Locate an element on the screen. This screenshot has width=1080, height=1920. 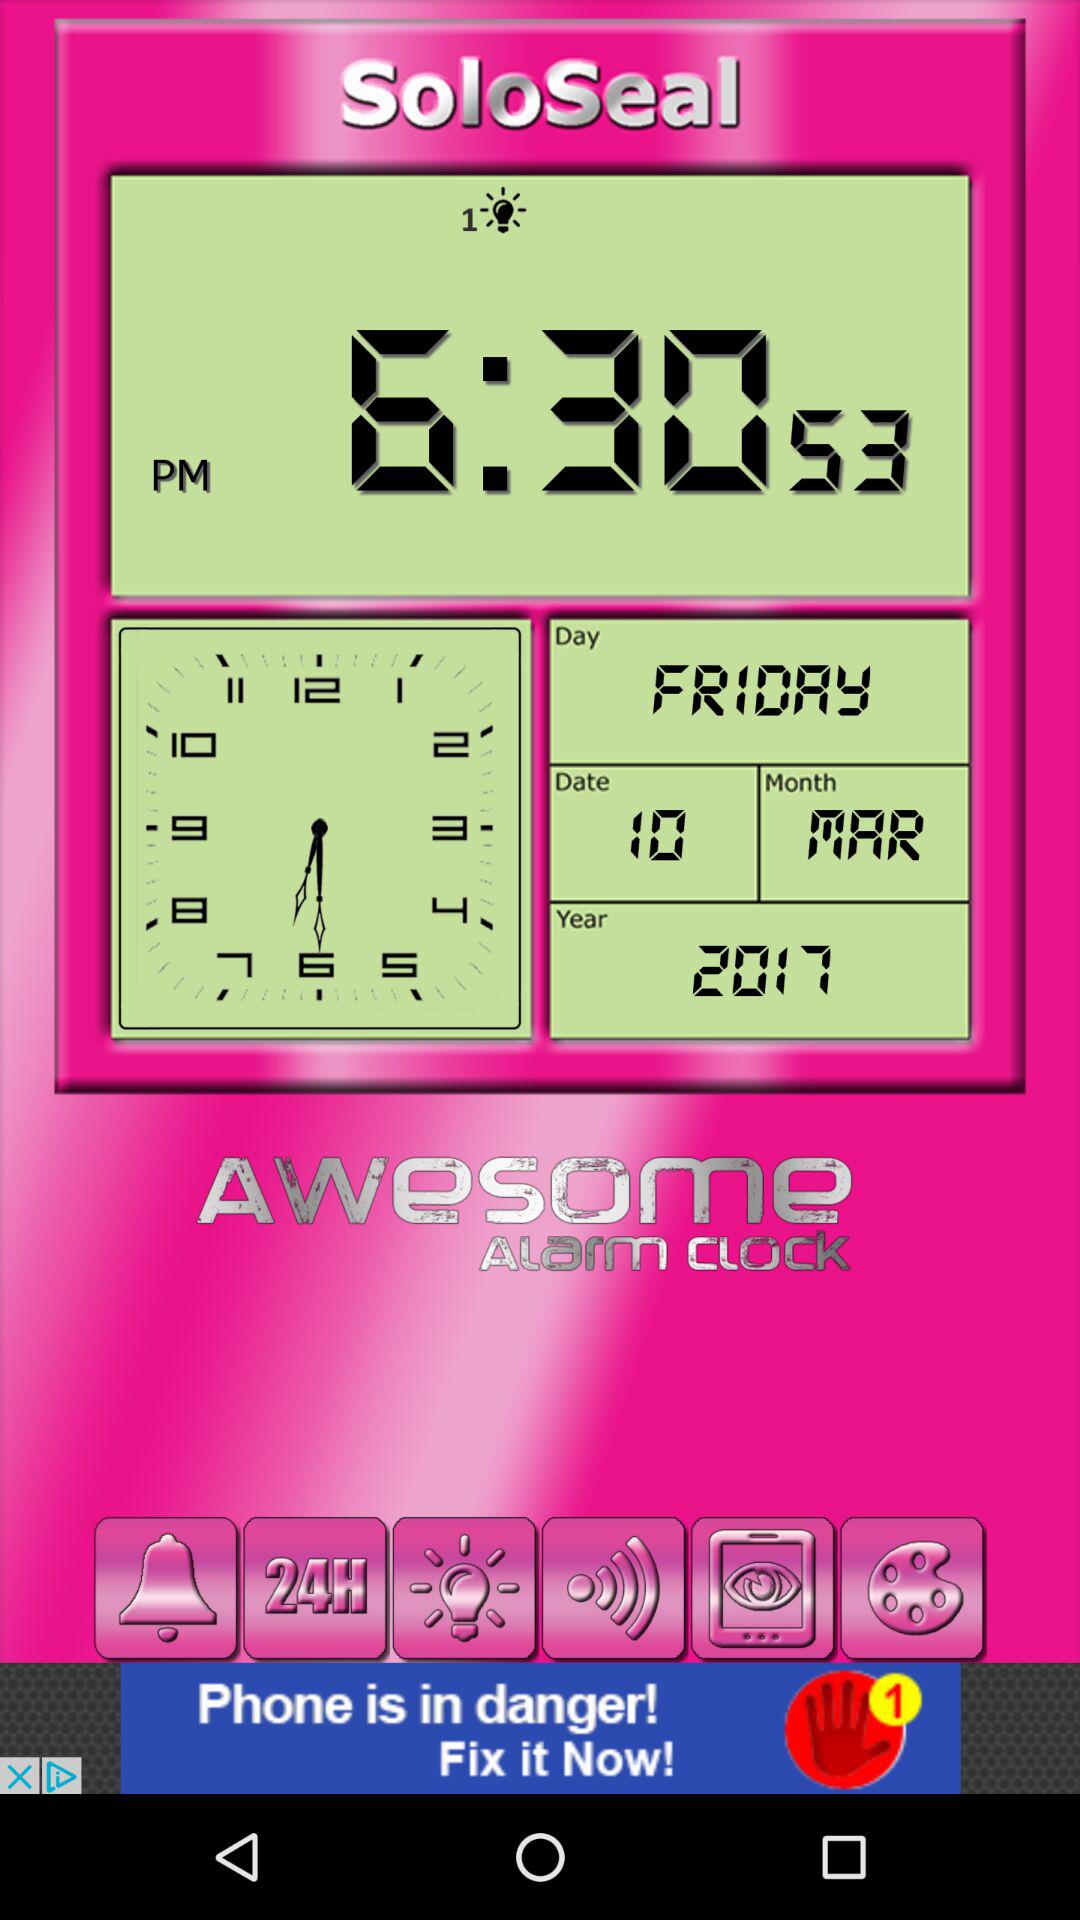
go to alarm is located at coordinates (166, 1588).